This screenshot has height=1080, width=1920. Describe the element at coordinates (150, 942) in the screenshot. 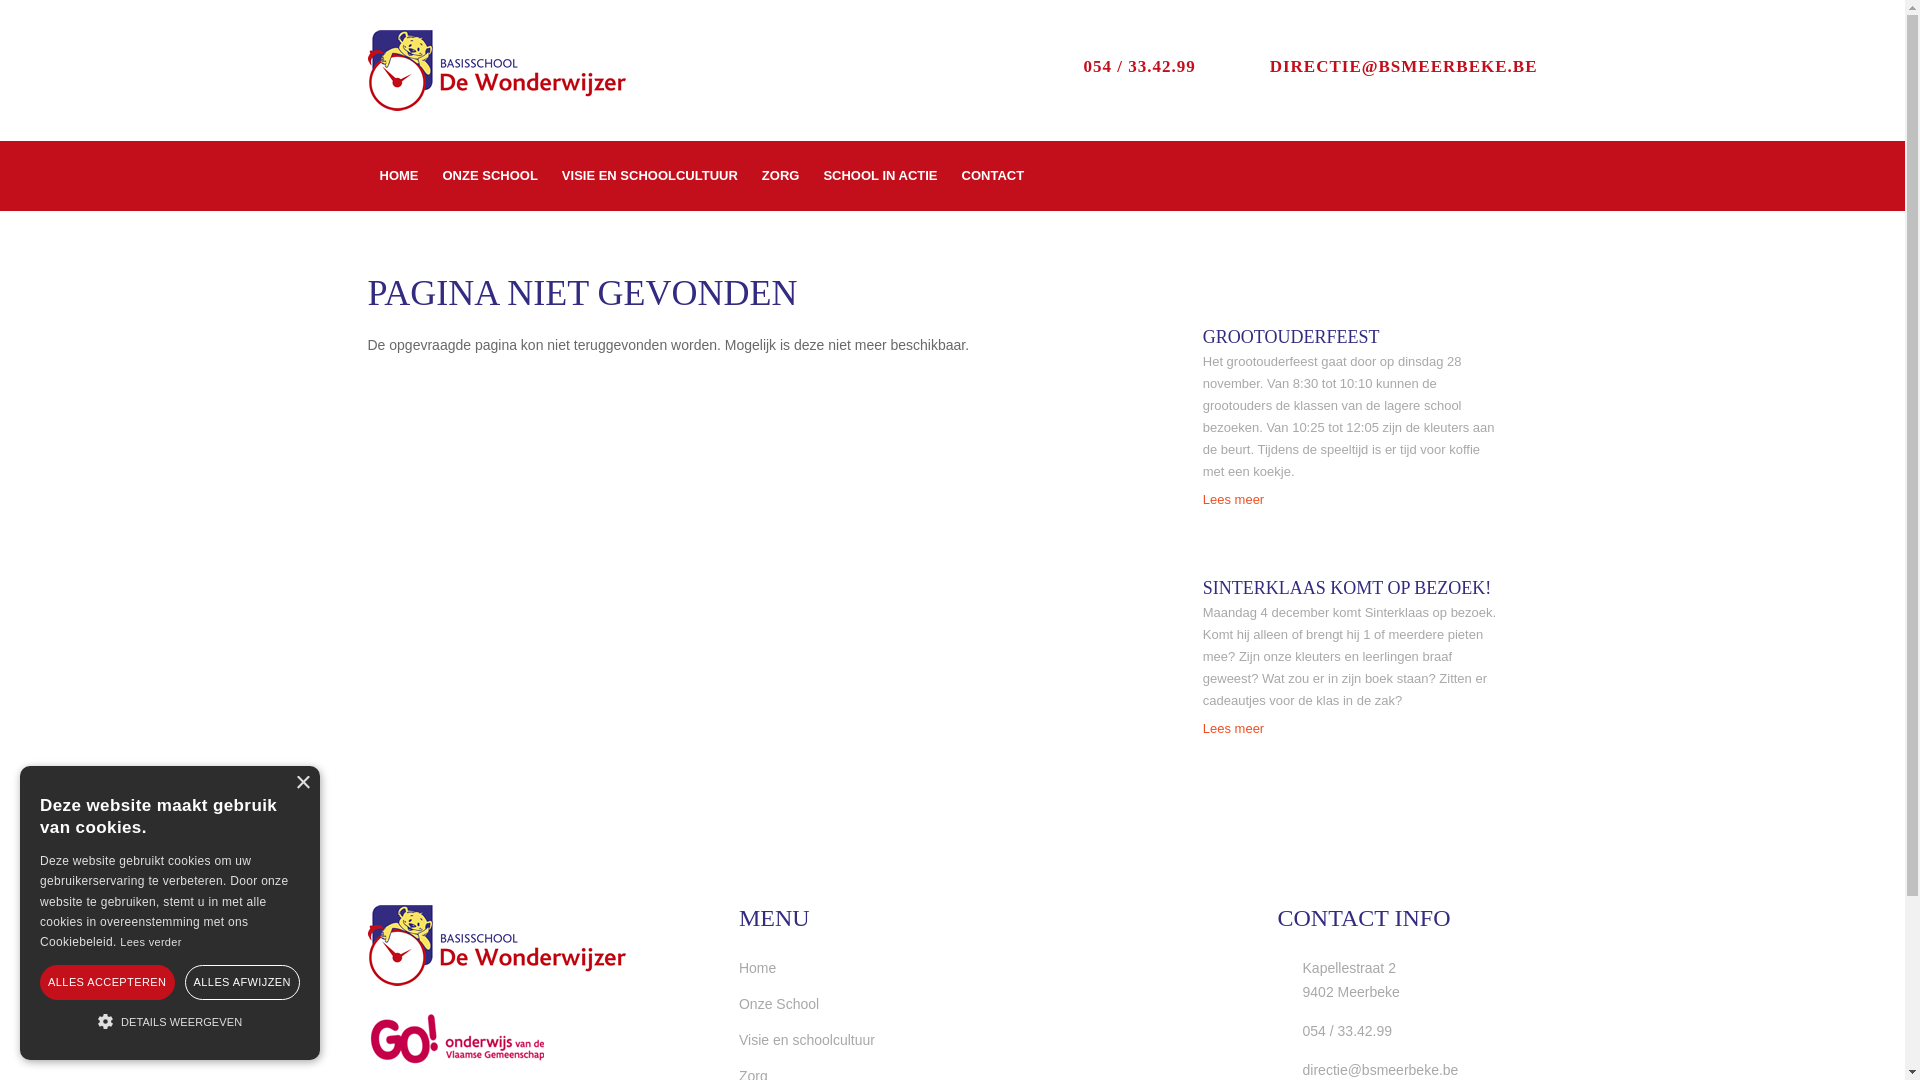

I see `Lees verder` at that location.